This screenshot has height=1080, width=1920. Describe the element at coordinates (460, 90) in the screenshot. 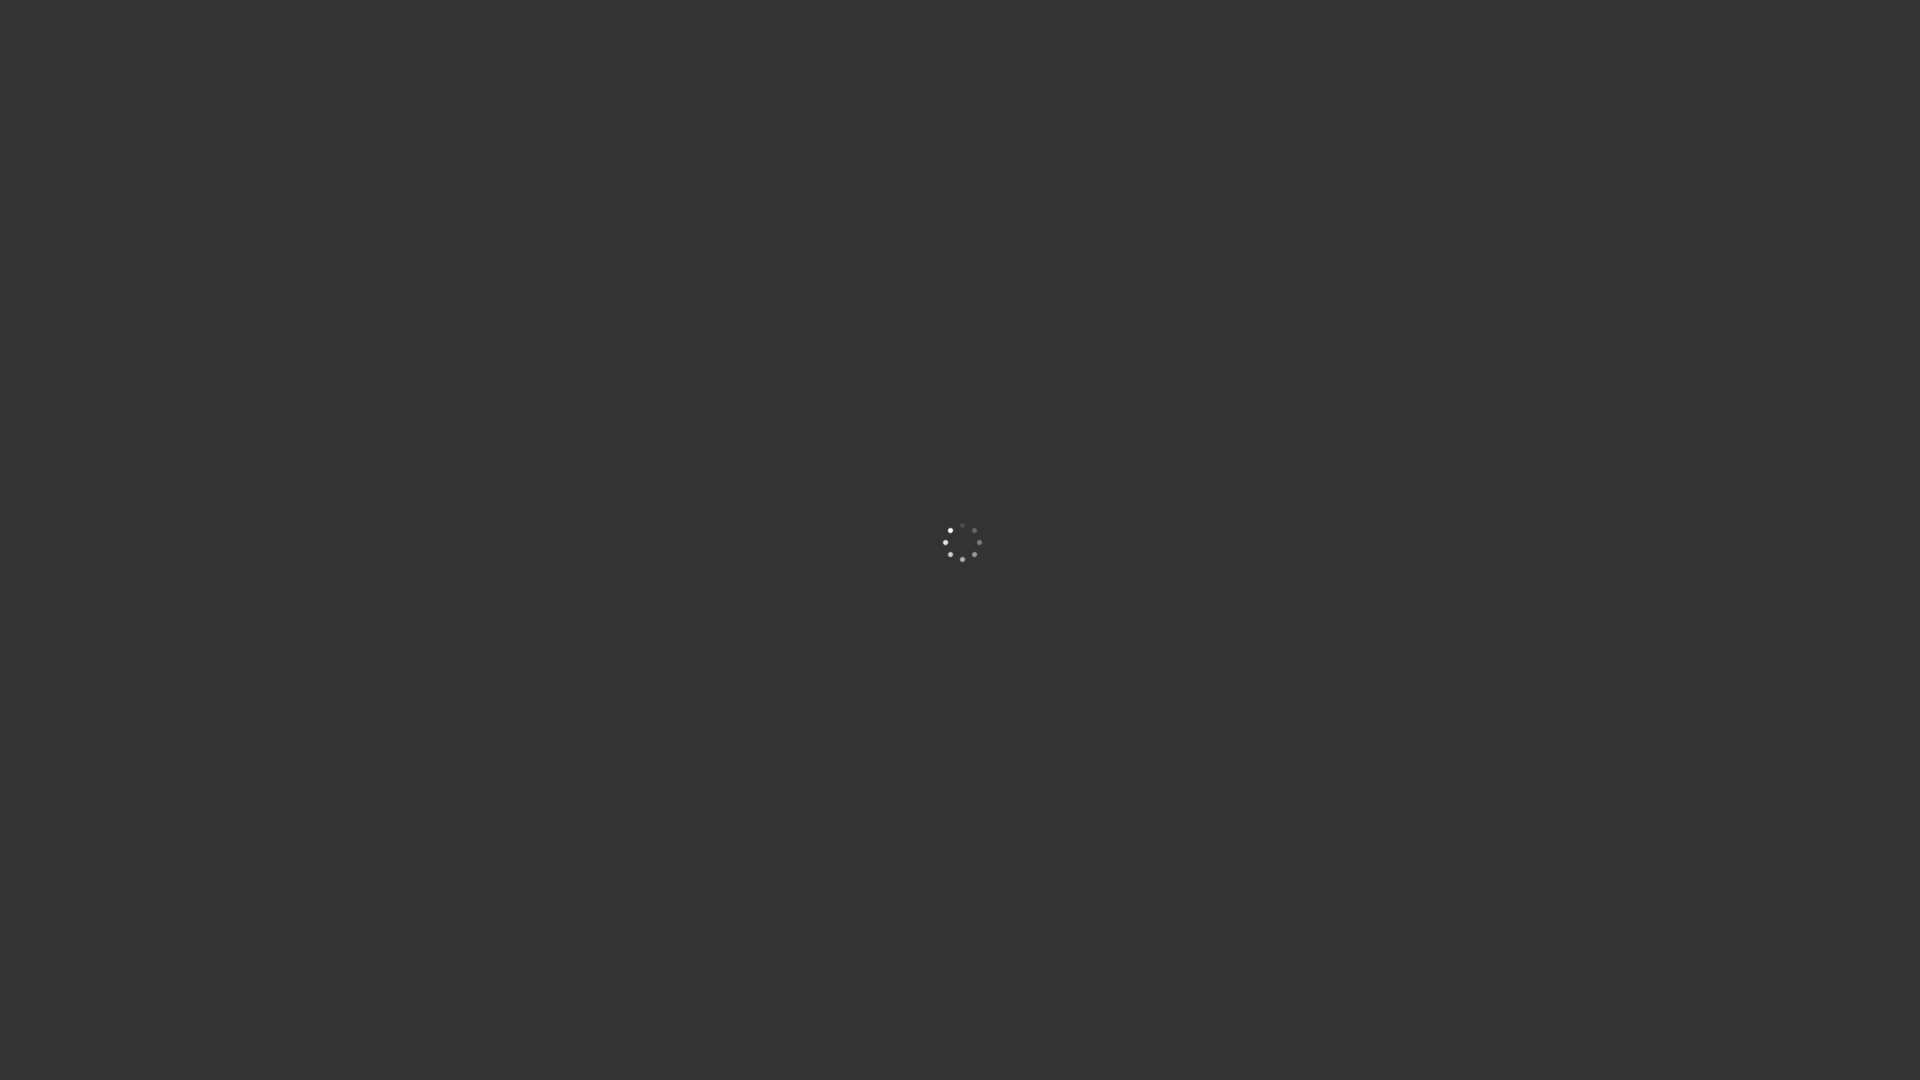

I see `Abconsulting` at that location.